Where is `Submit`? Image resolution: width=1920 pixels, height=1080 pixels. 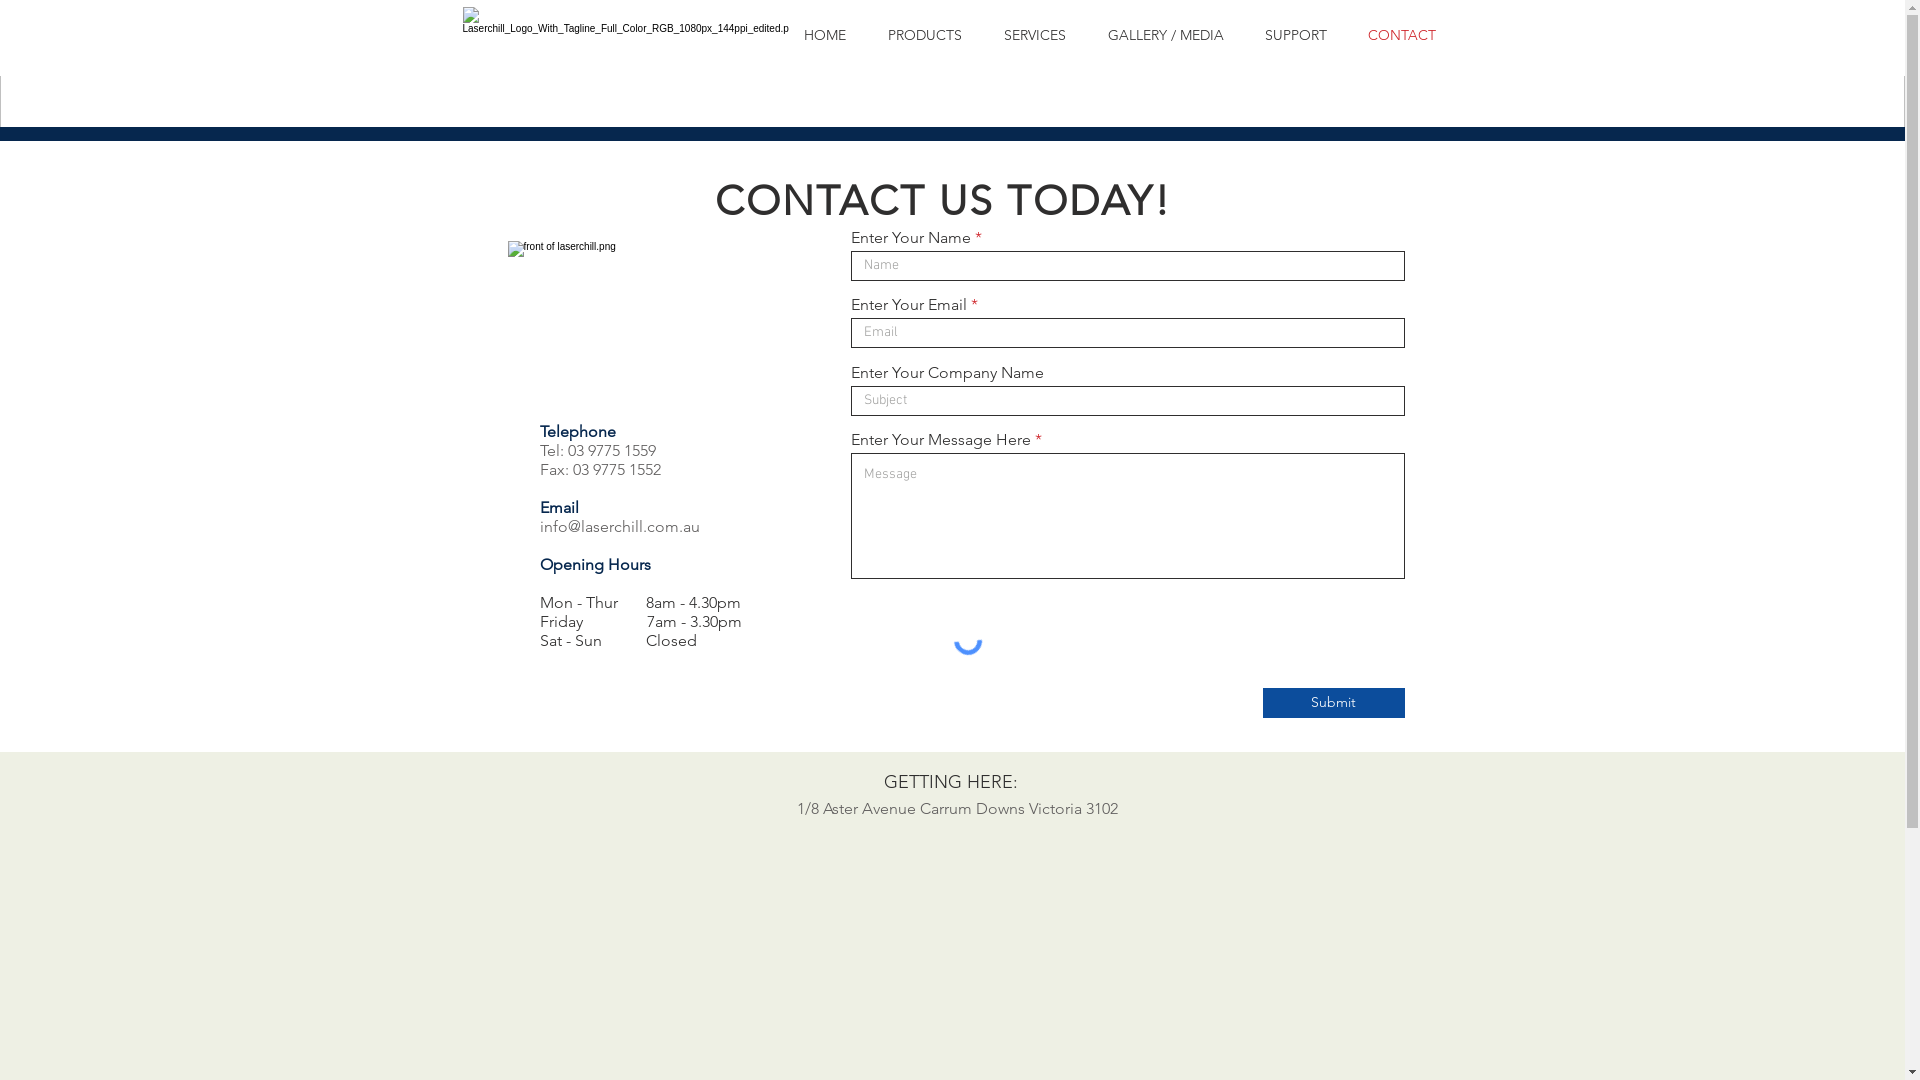
Submit is located at coordinates (1333, 703).